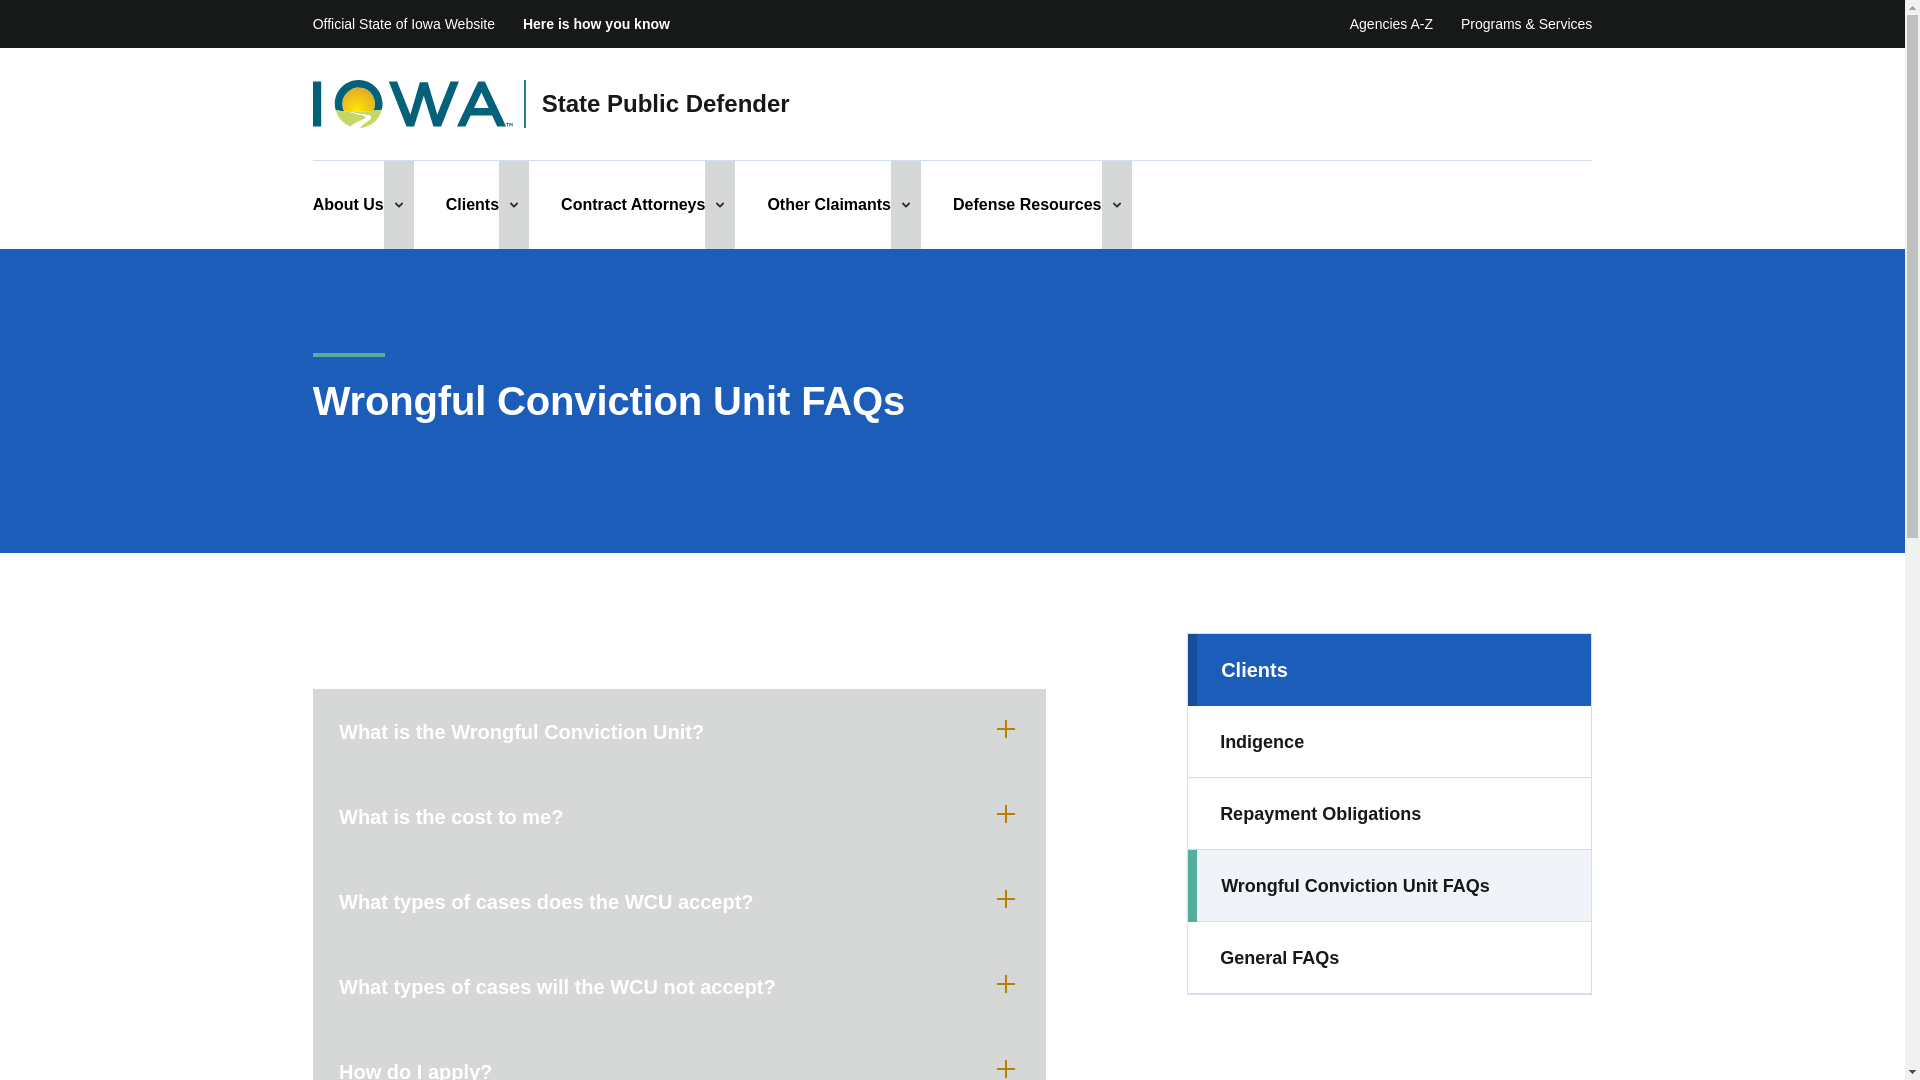 The image size is (1920, 1080). What do you see at coordinates (472, 204) in the screenshot?
I see `Clients` at bounding box center [472, 204].